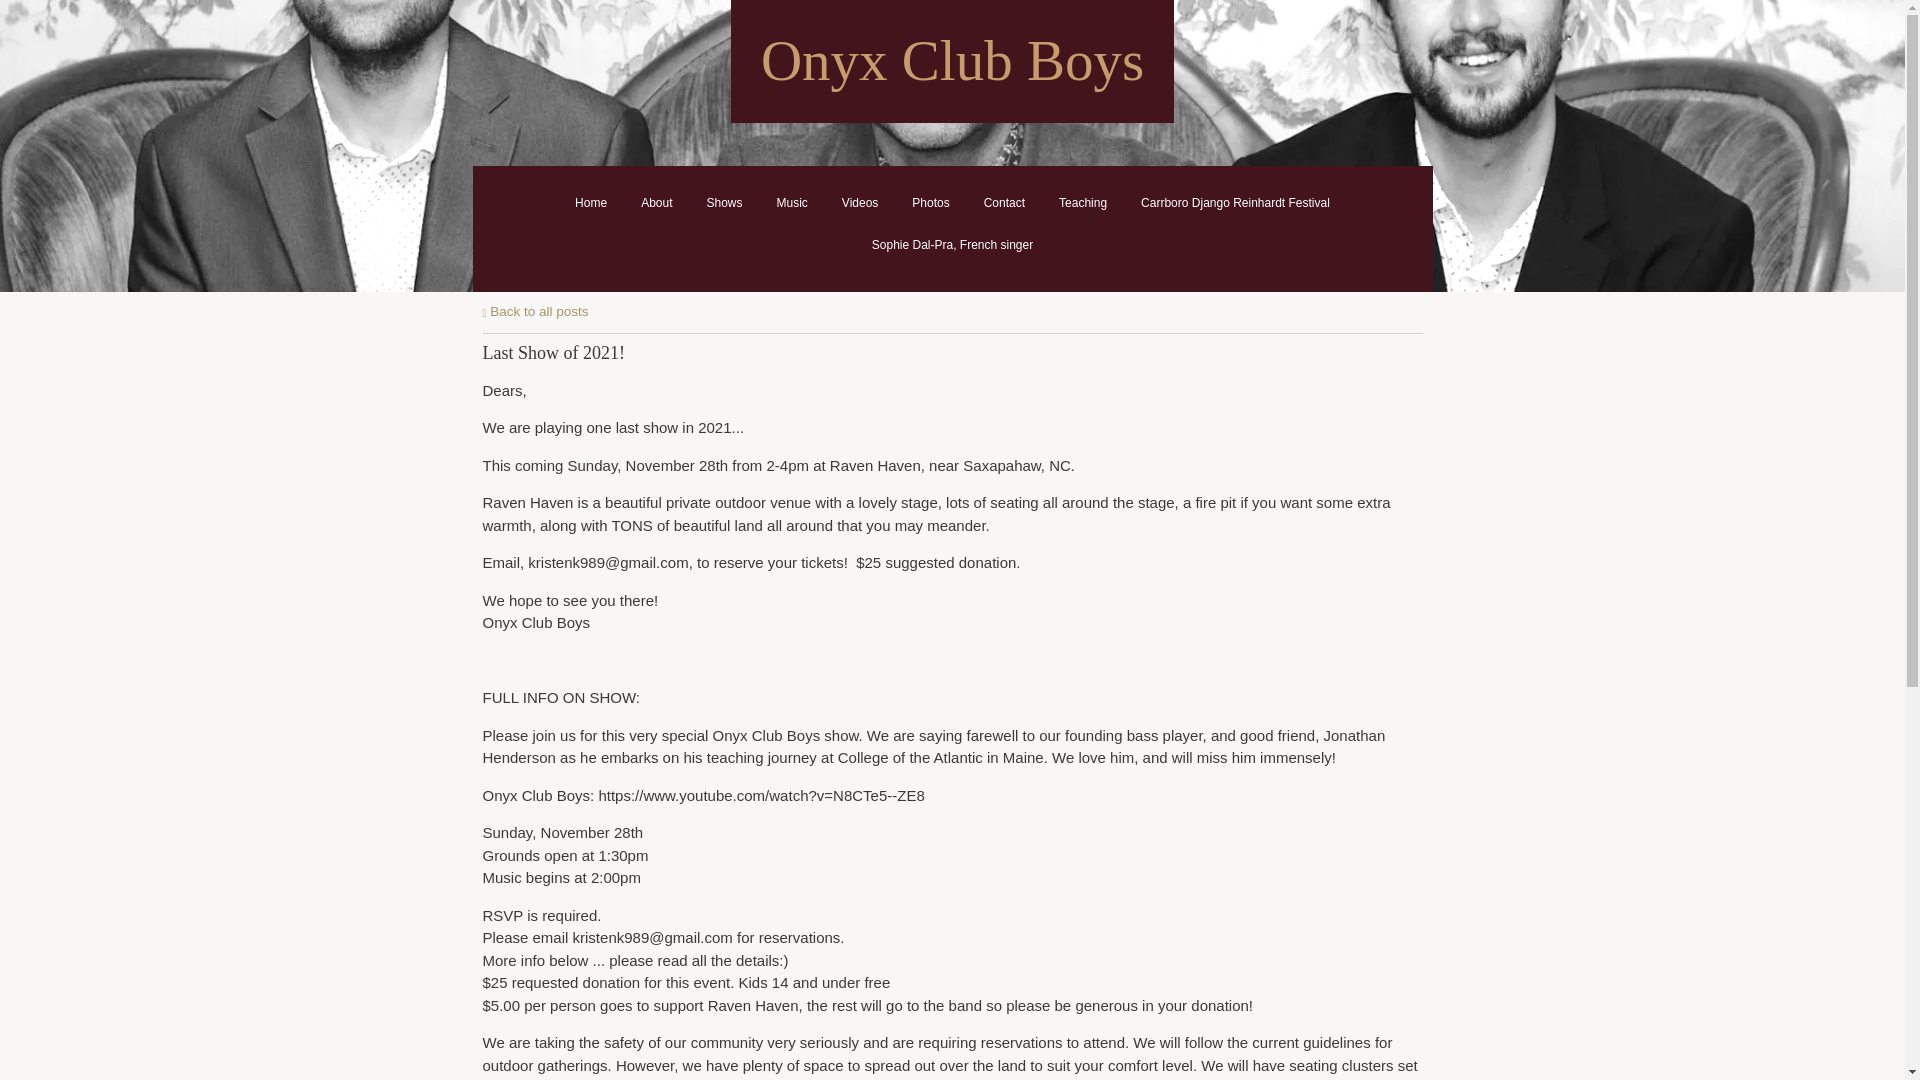 Image resolution: width=1920 pixels, height=1080 pixels. What do you see at coordinates (930, 202) in the screenshot?
I see `Photos` at bounding box center [930, 202].